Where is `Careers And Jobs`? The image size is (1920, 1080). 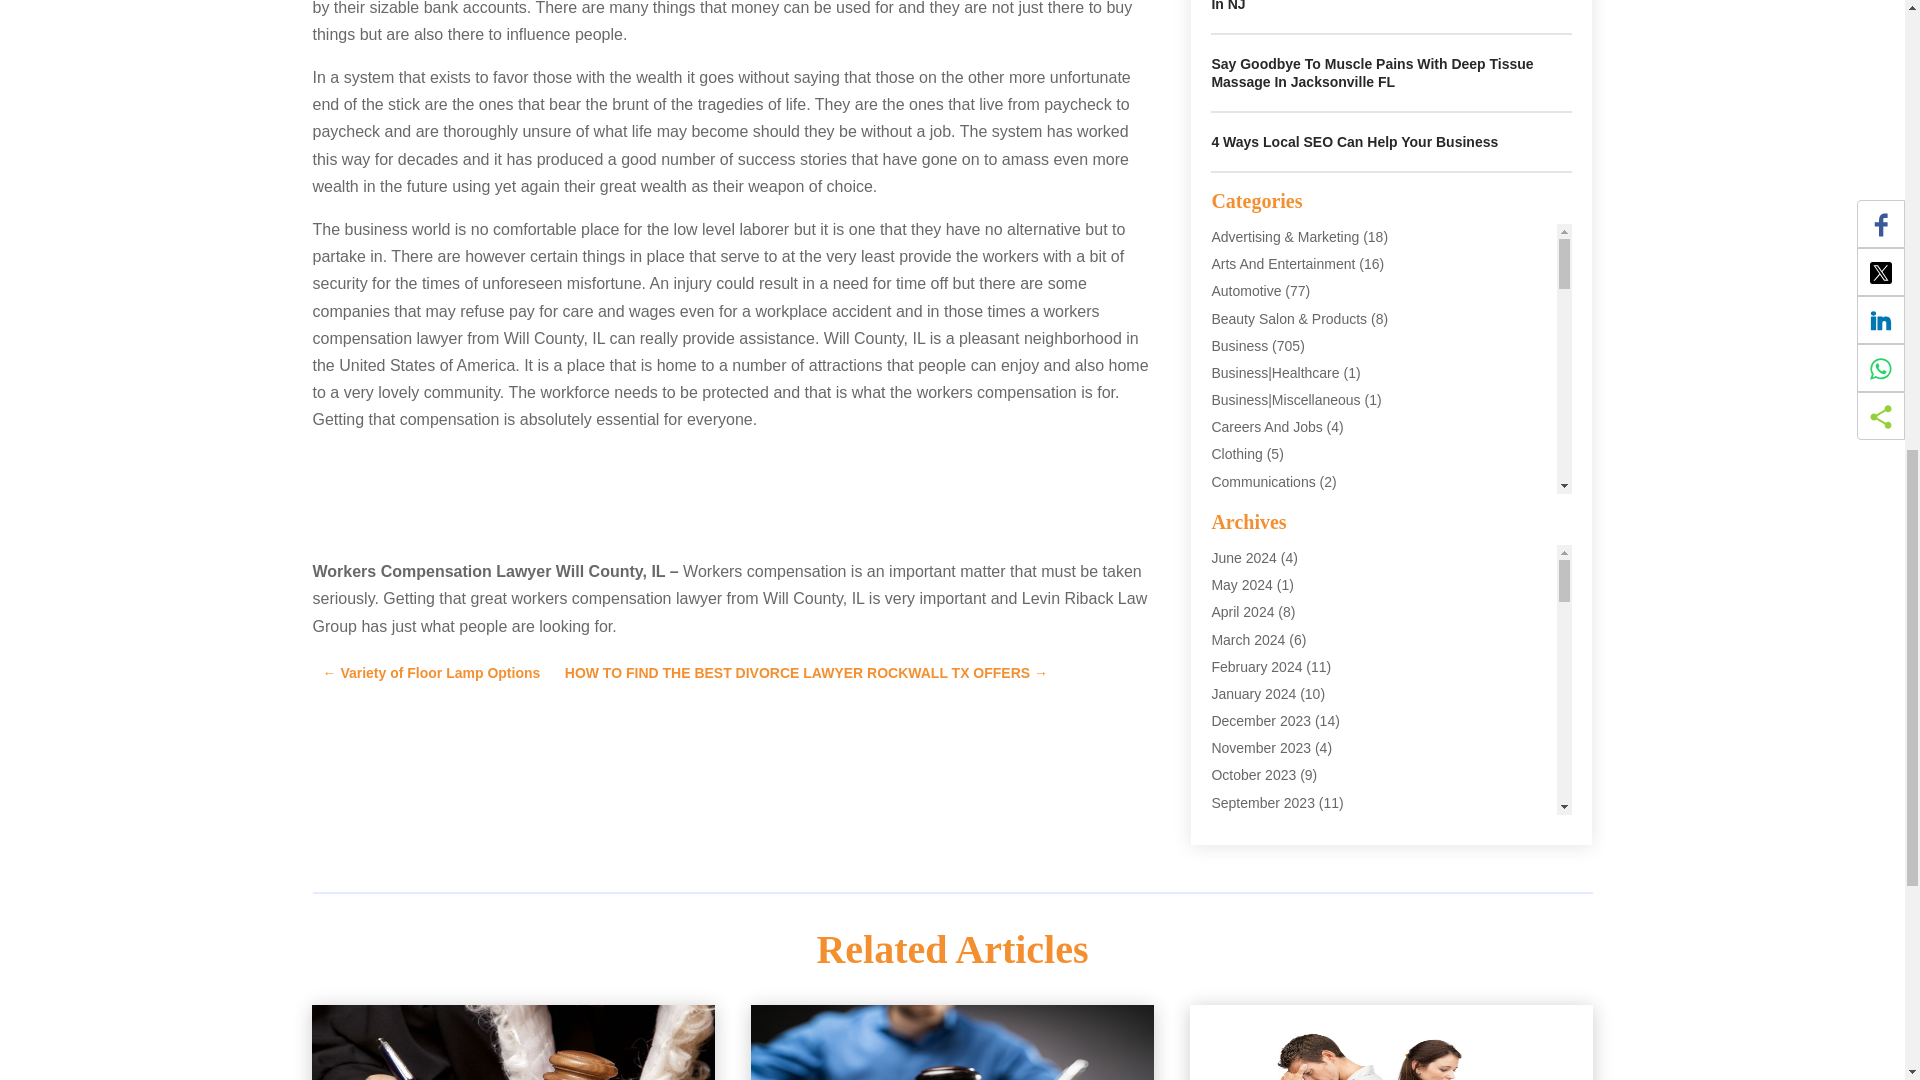 Careers And Jobs is located at coordinates (1266, 427).